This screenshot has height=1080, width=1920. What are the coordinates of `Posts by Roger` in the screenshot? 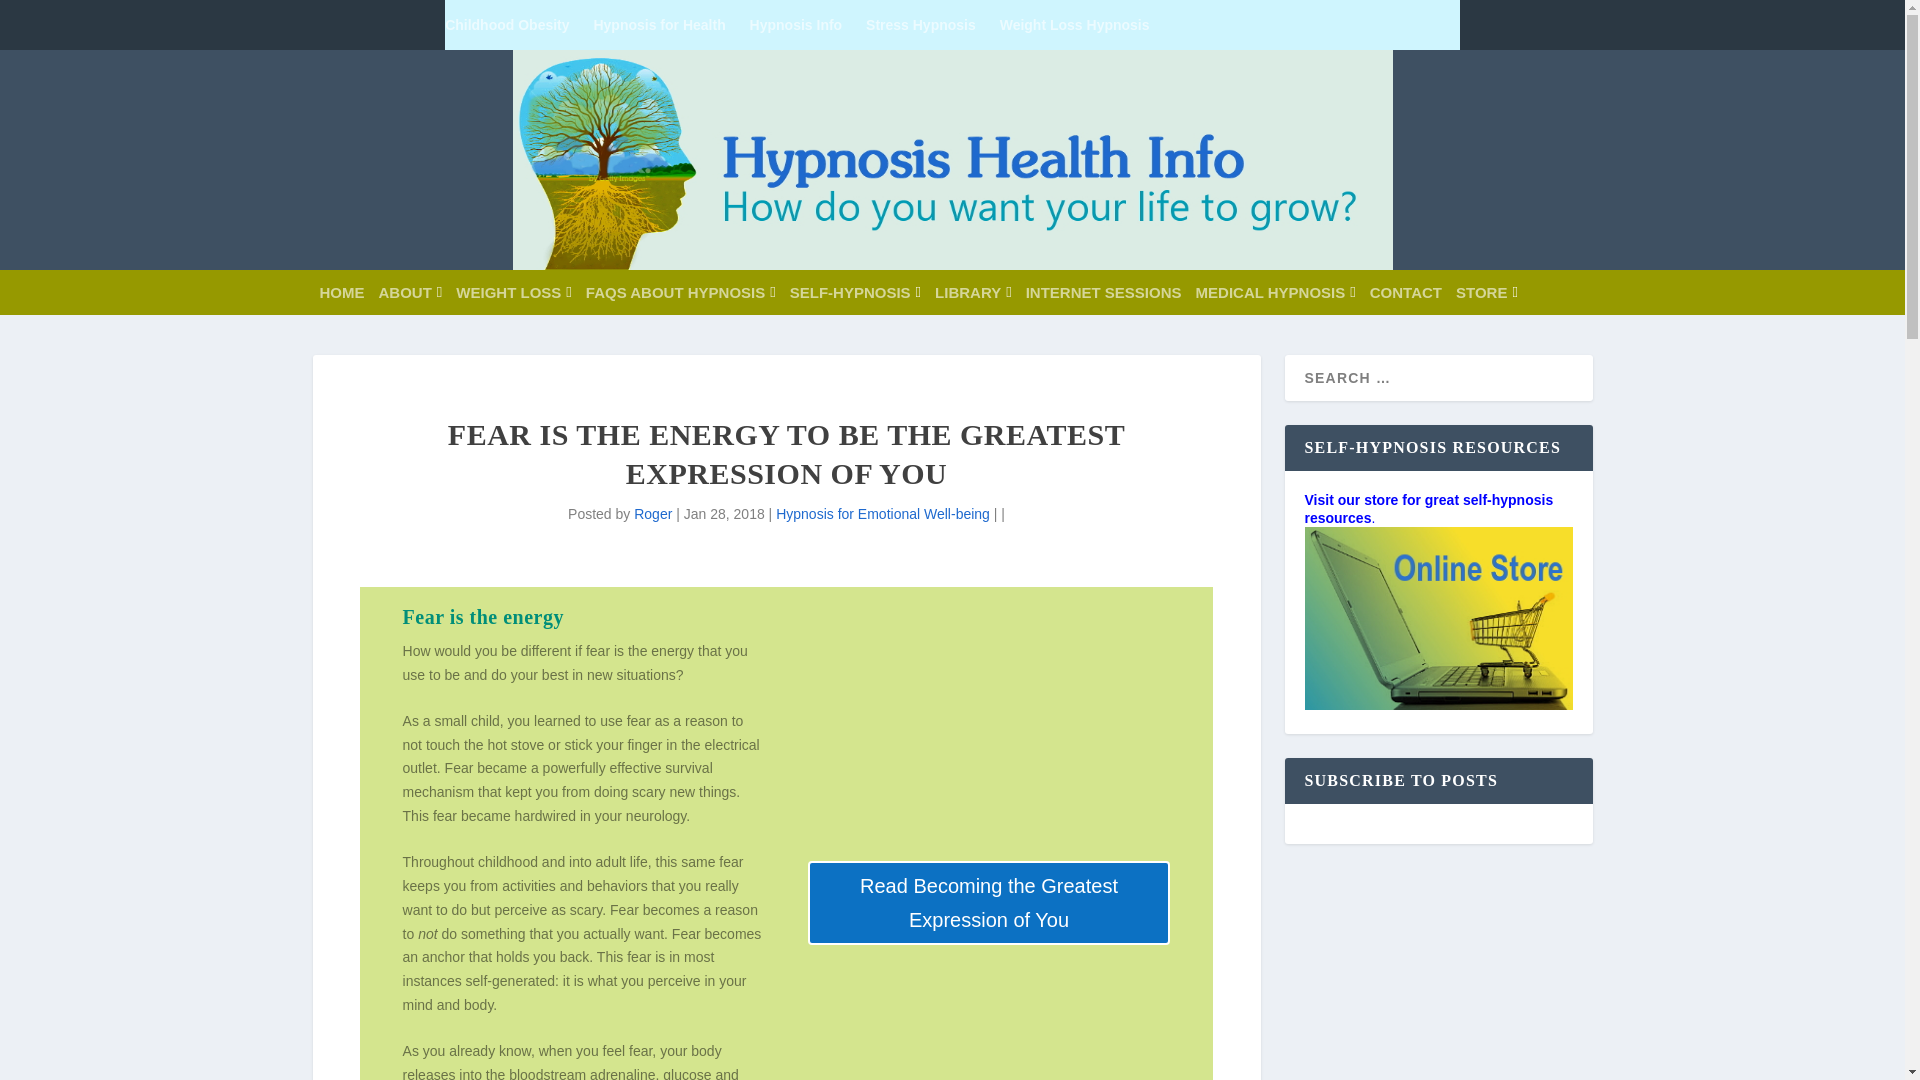 It's located at (652, 514).